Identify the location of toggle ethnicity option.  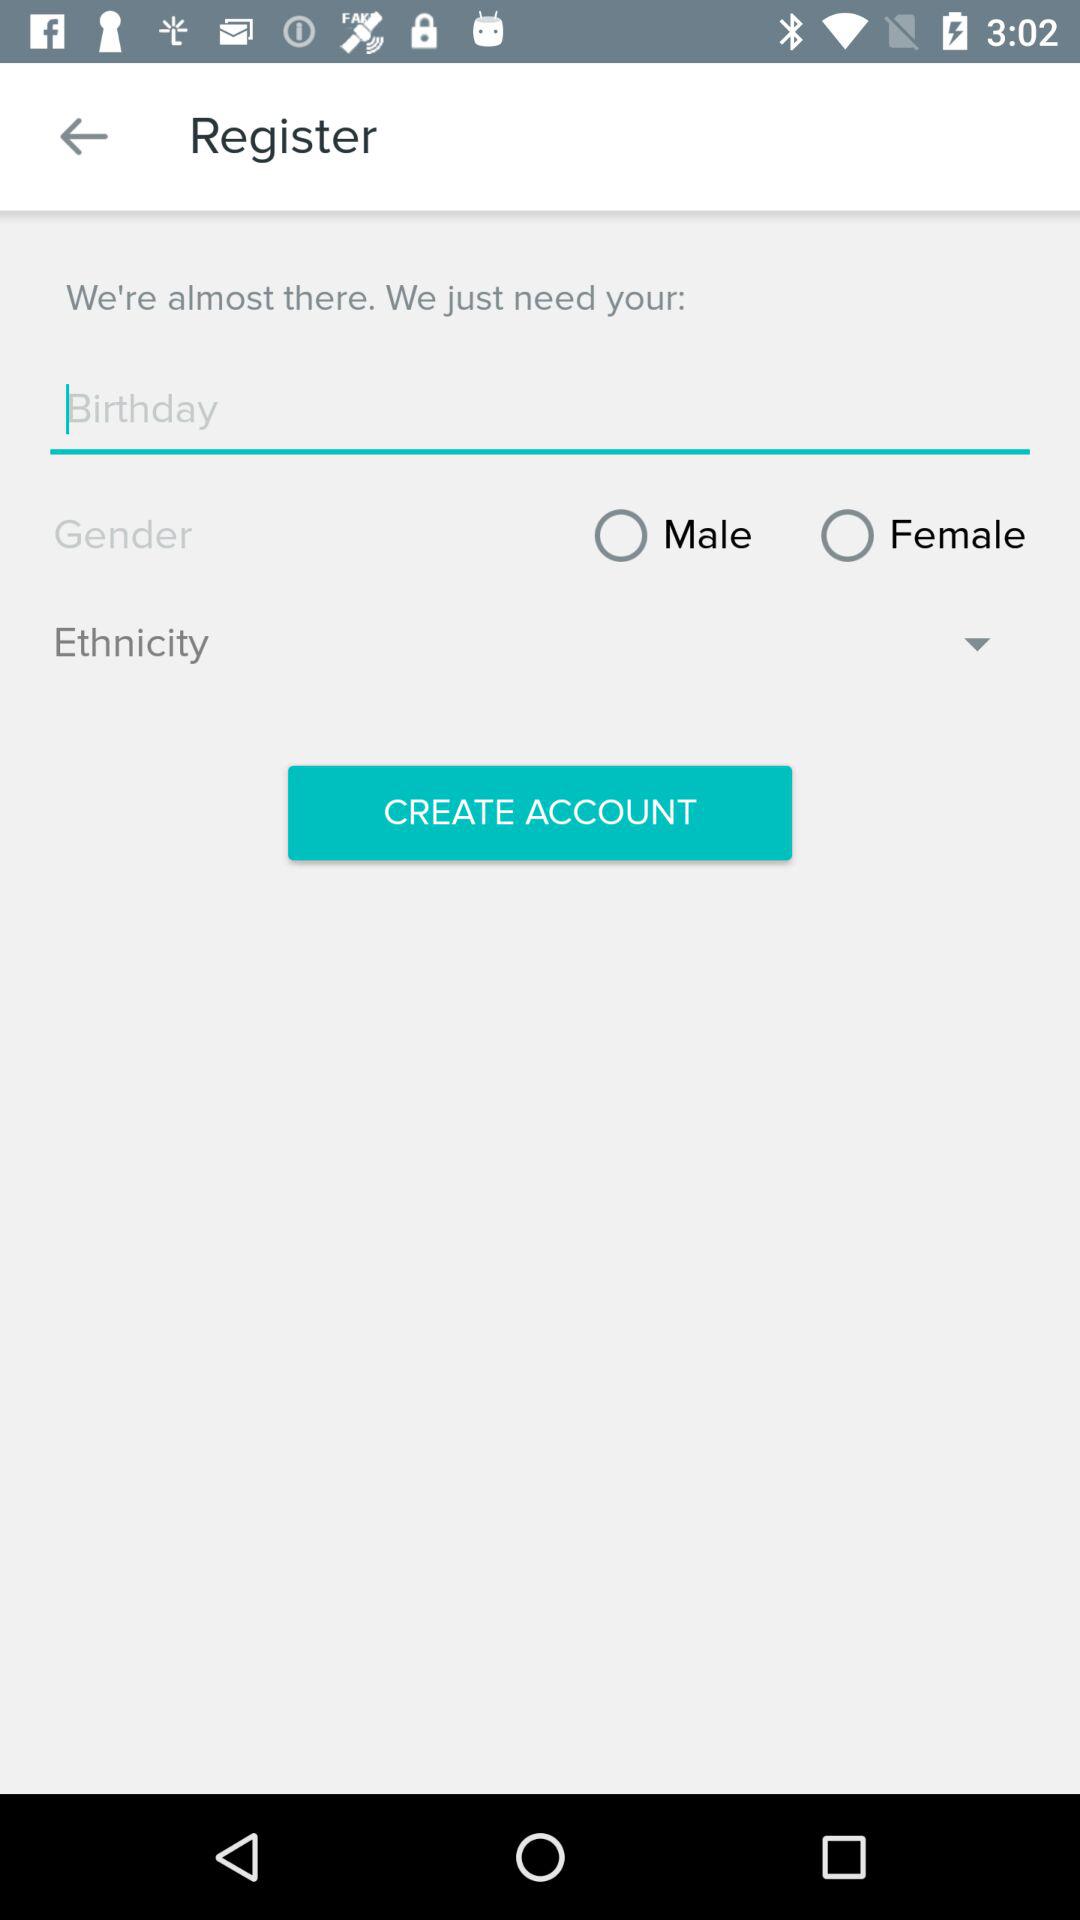
(526, 653).